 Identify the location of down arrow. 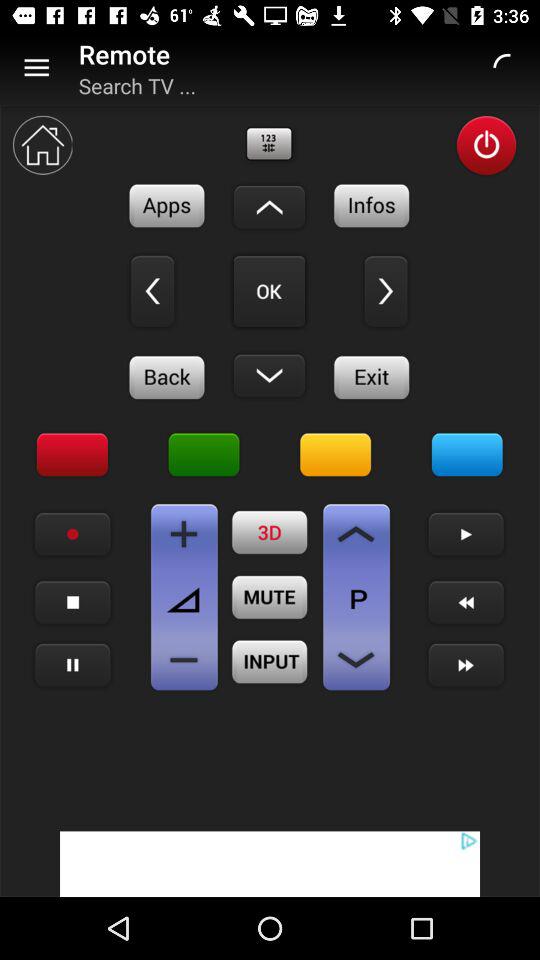
(269, 207).